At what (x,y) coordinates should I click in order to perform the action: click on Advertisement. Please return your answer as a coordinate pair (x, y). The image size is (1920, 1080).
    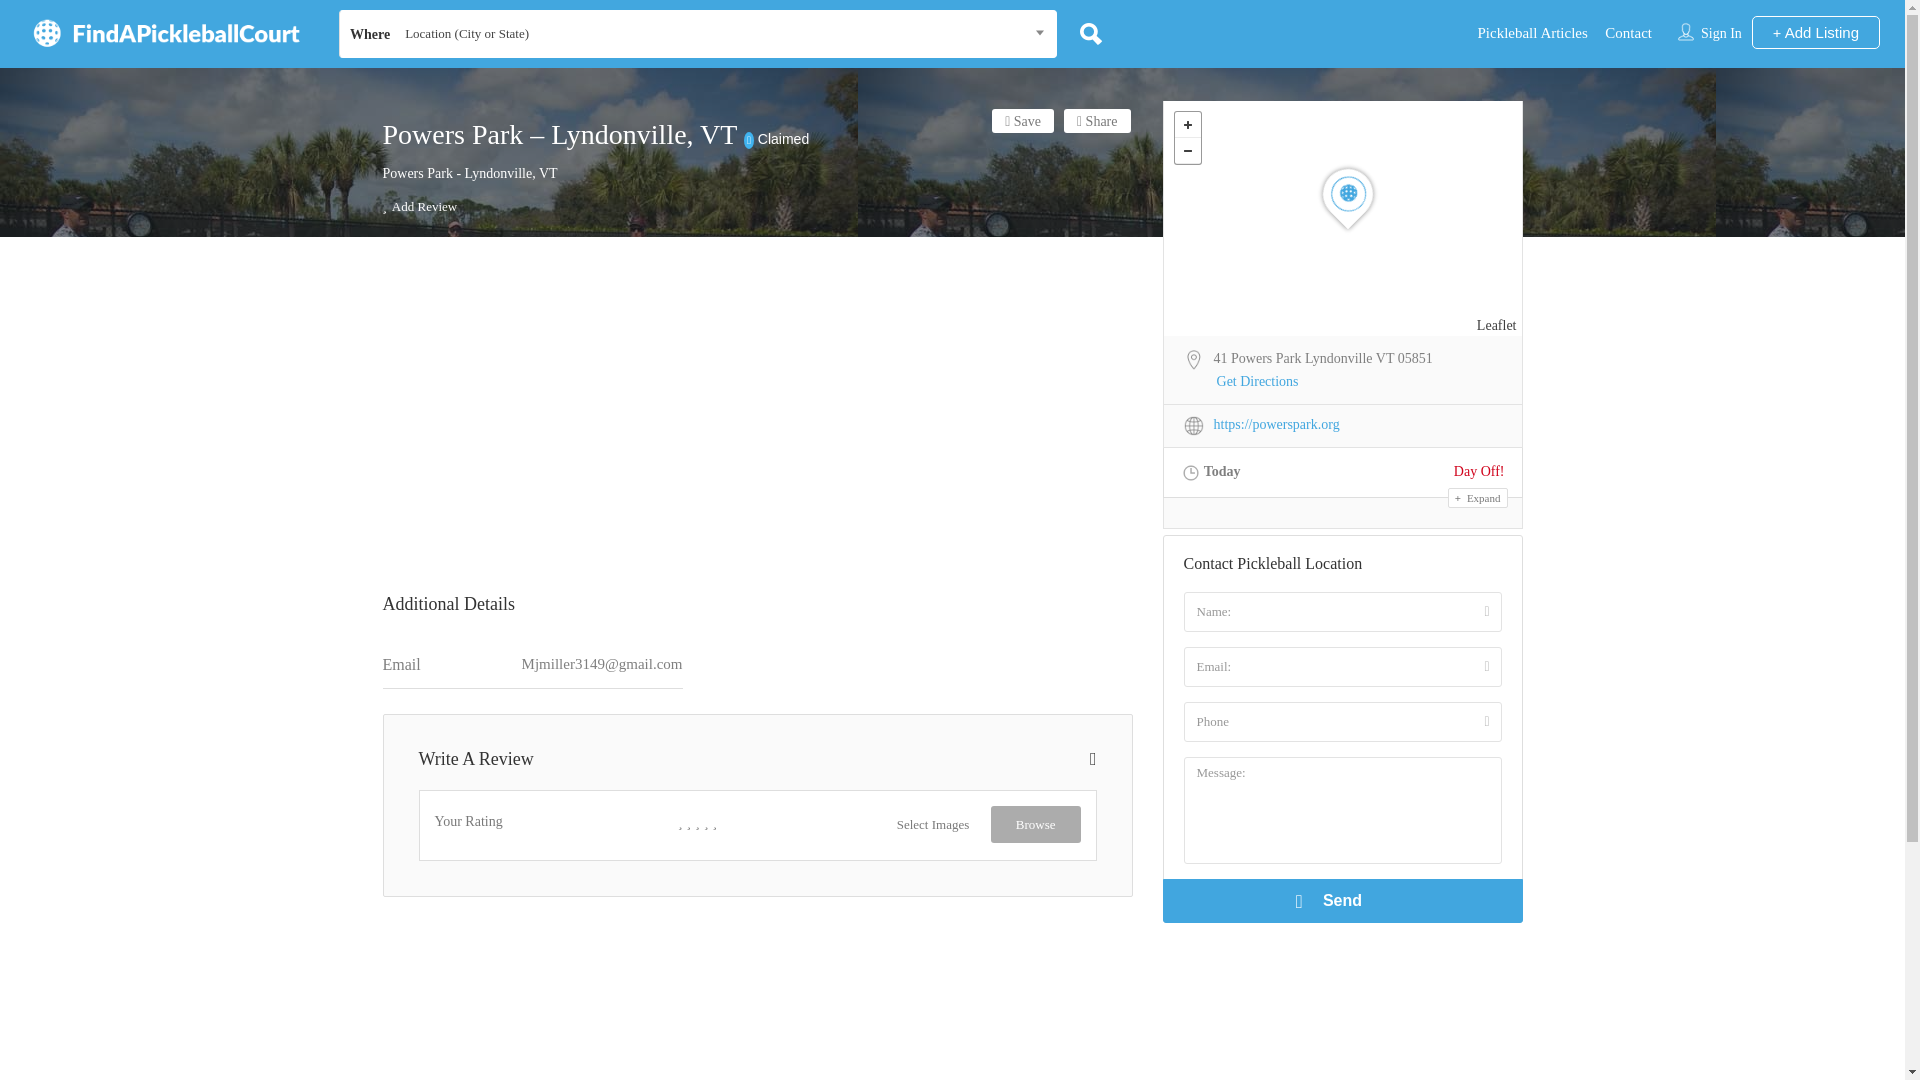
    Looking at the image, I should click on (757, 416).